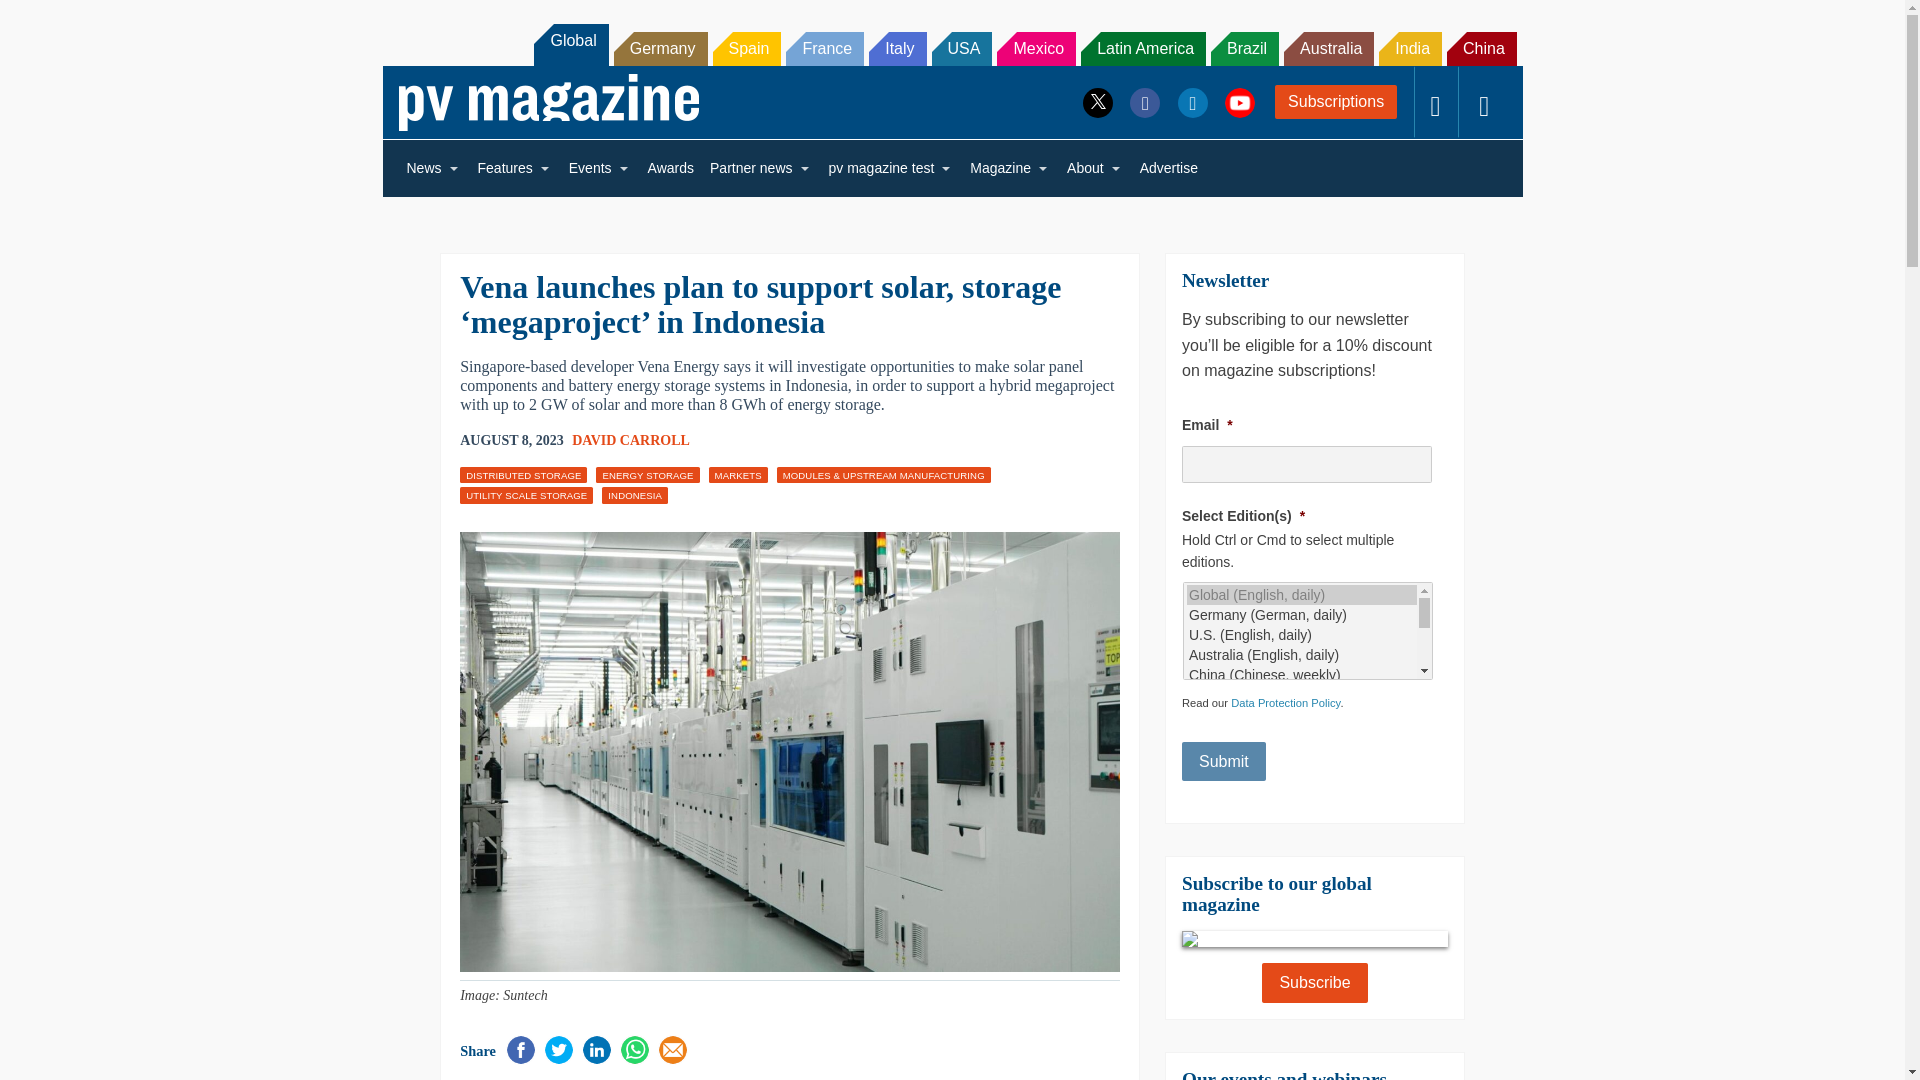 This screenshot has width=1920, height=1080. Describe the element at coordinates (1410, 48) in the screenshot. I see `India` at that location.